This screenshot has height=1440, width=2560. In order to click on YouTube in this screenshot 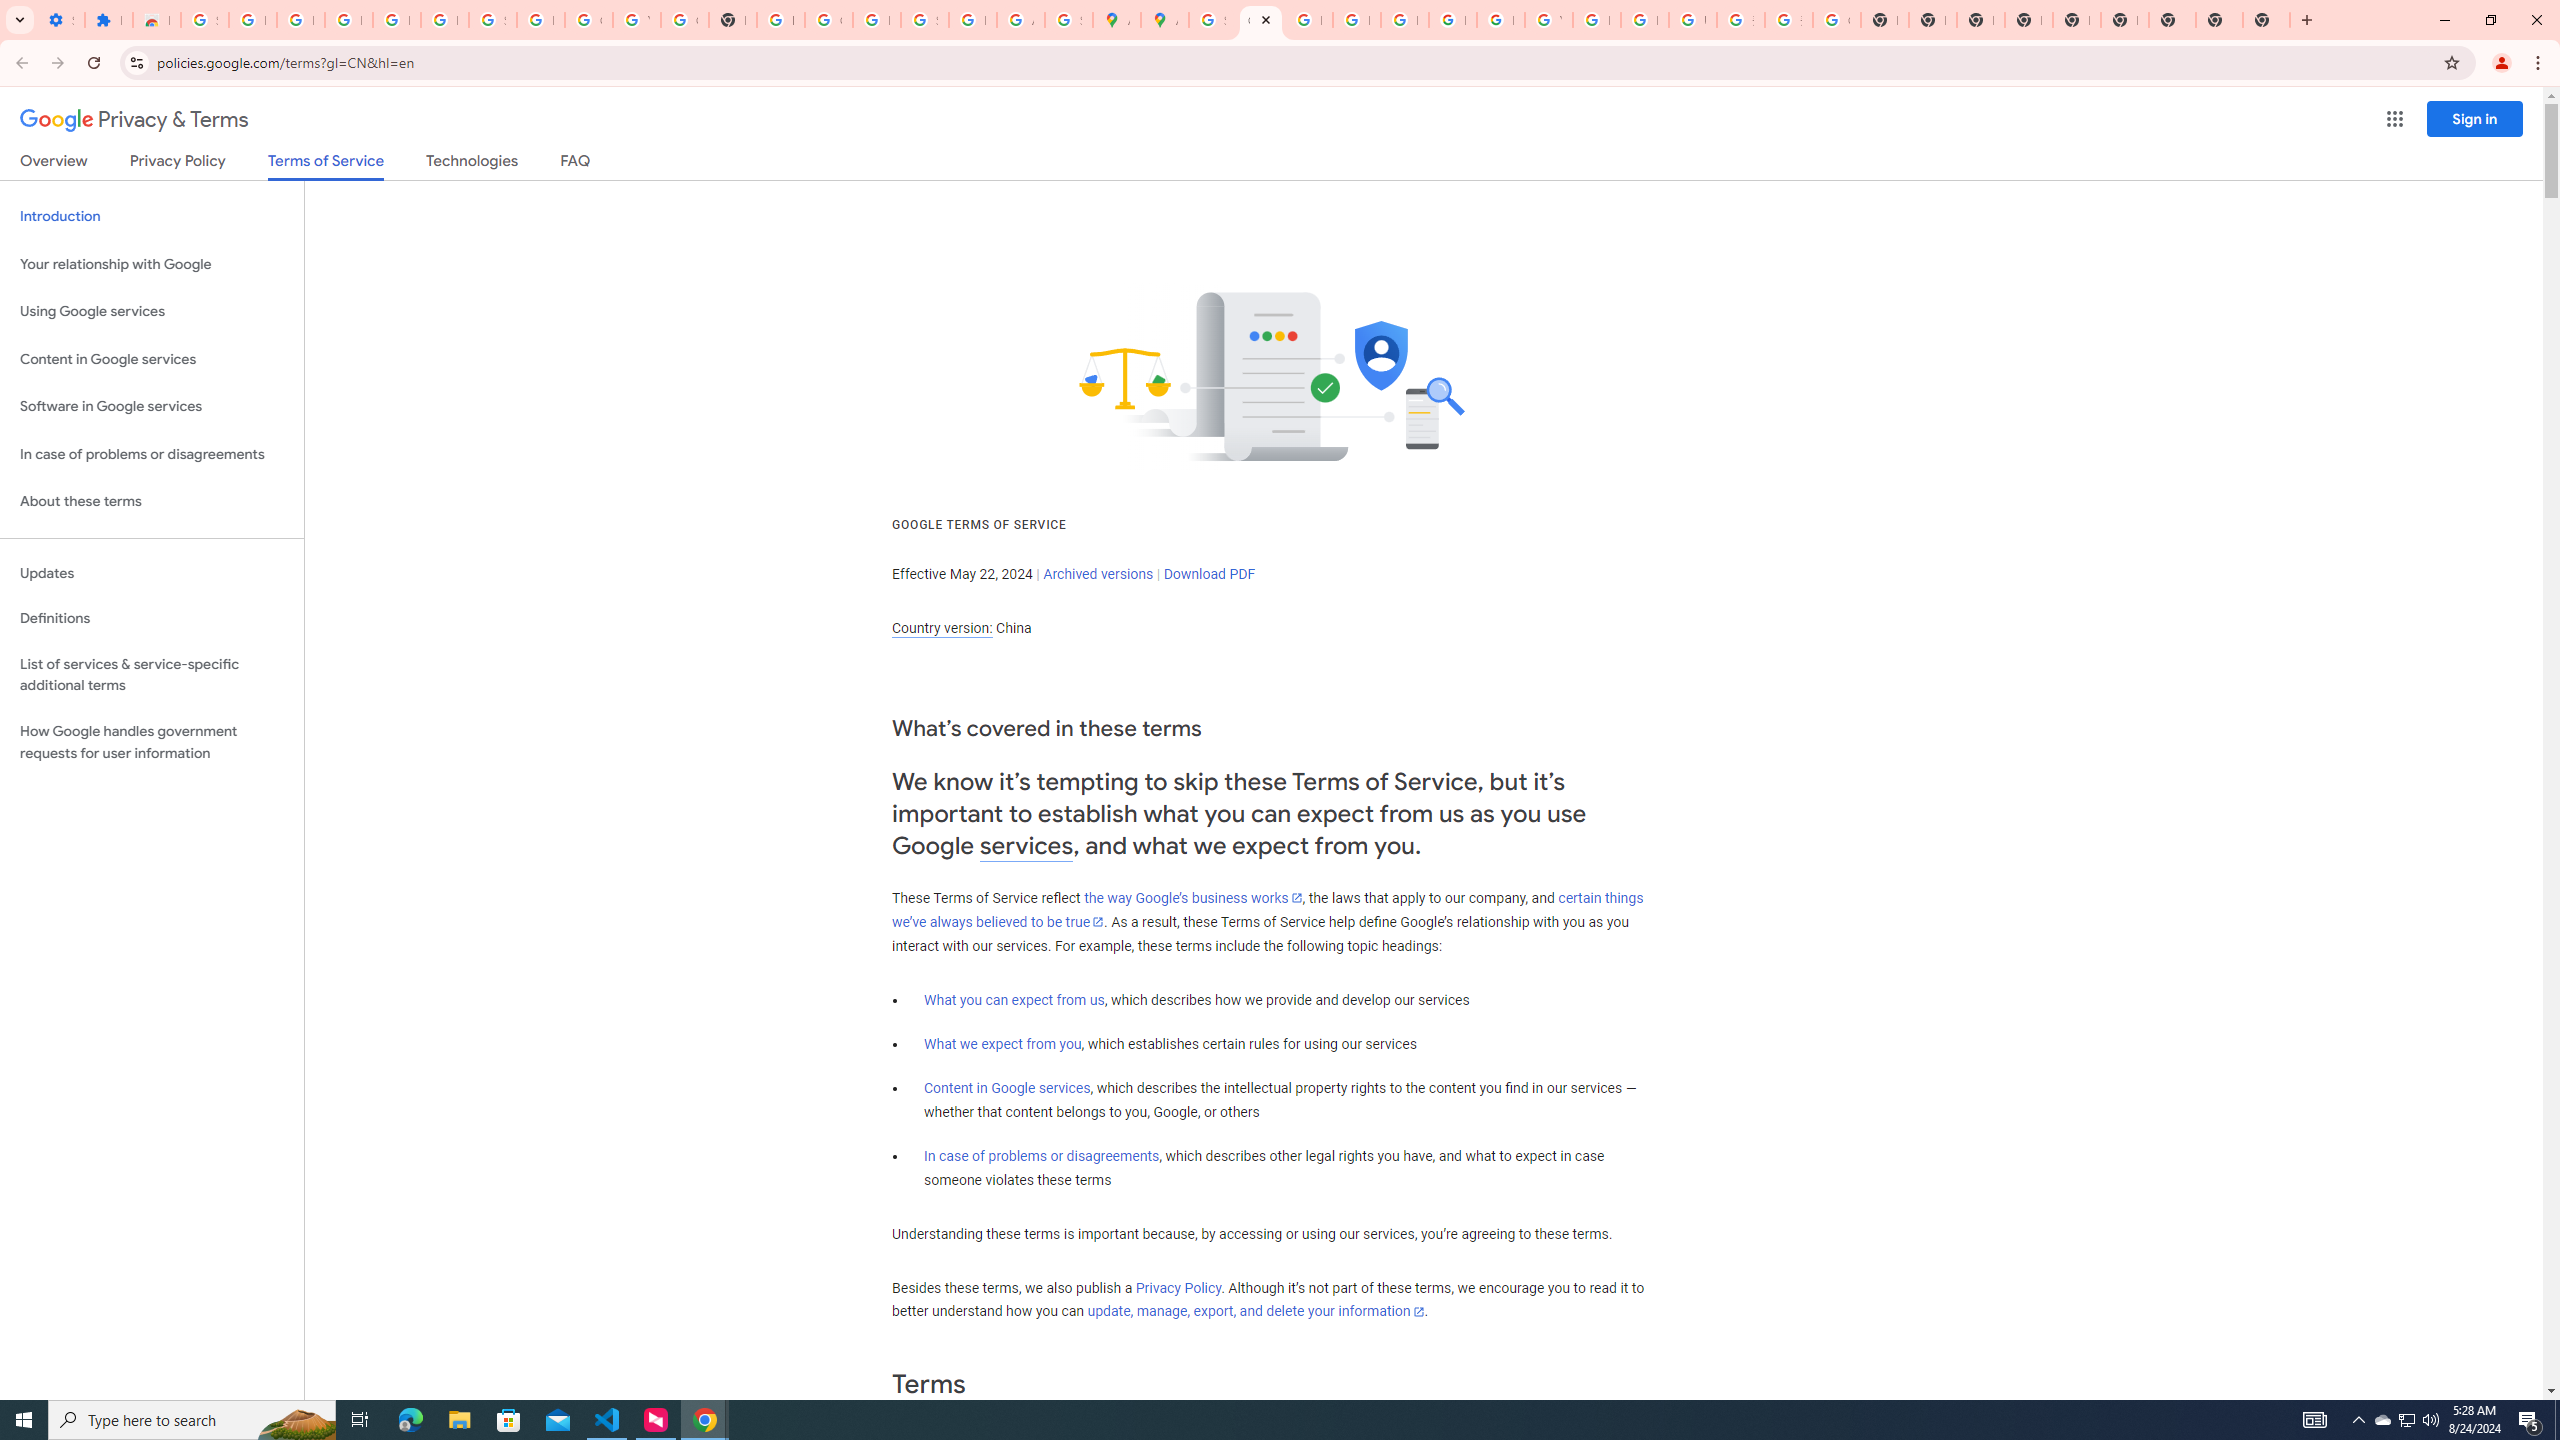, I will do `click(1548, 20)`.